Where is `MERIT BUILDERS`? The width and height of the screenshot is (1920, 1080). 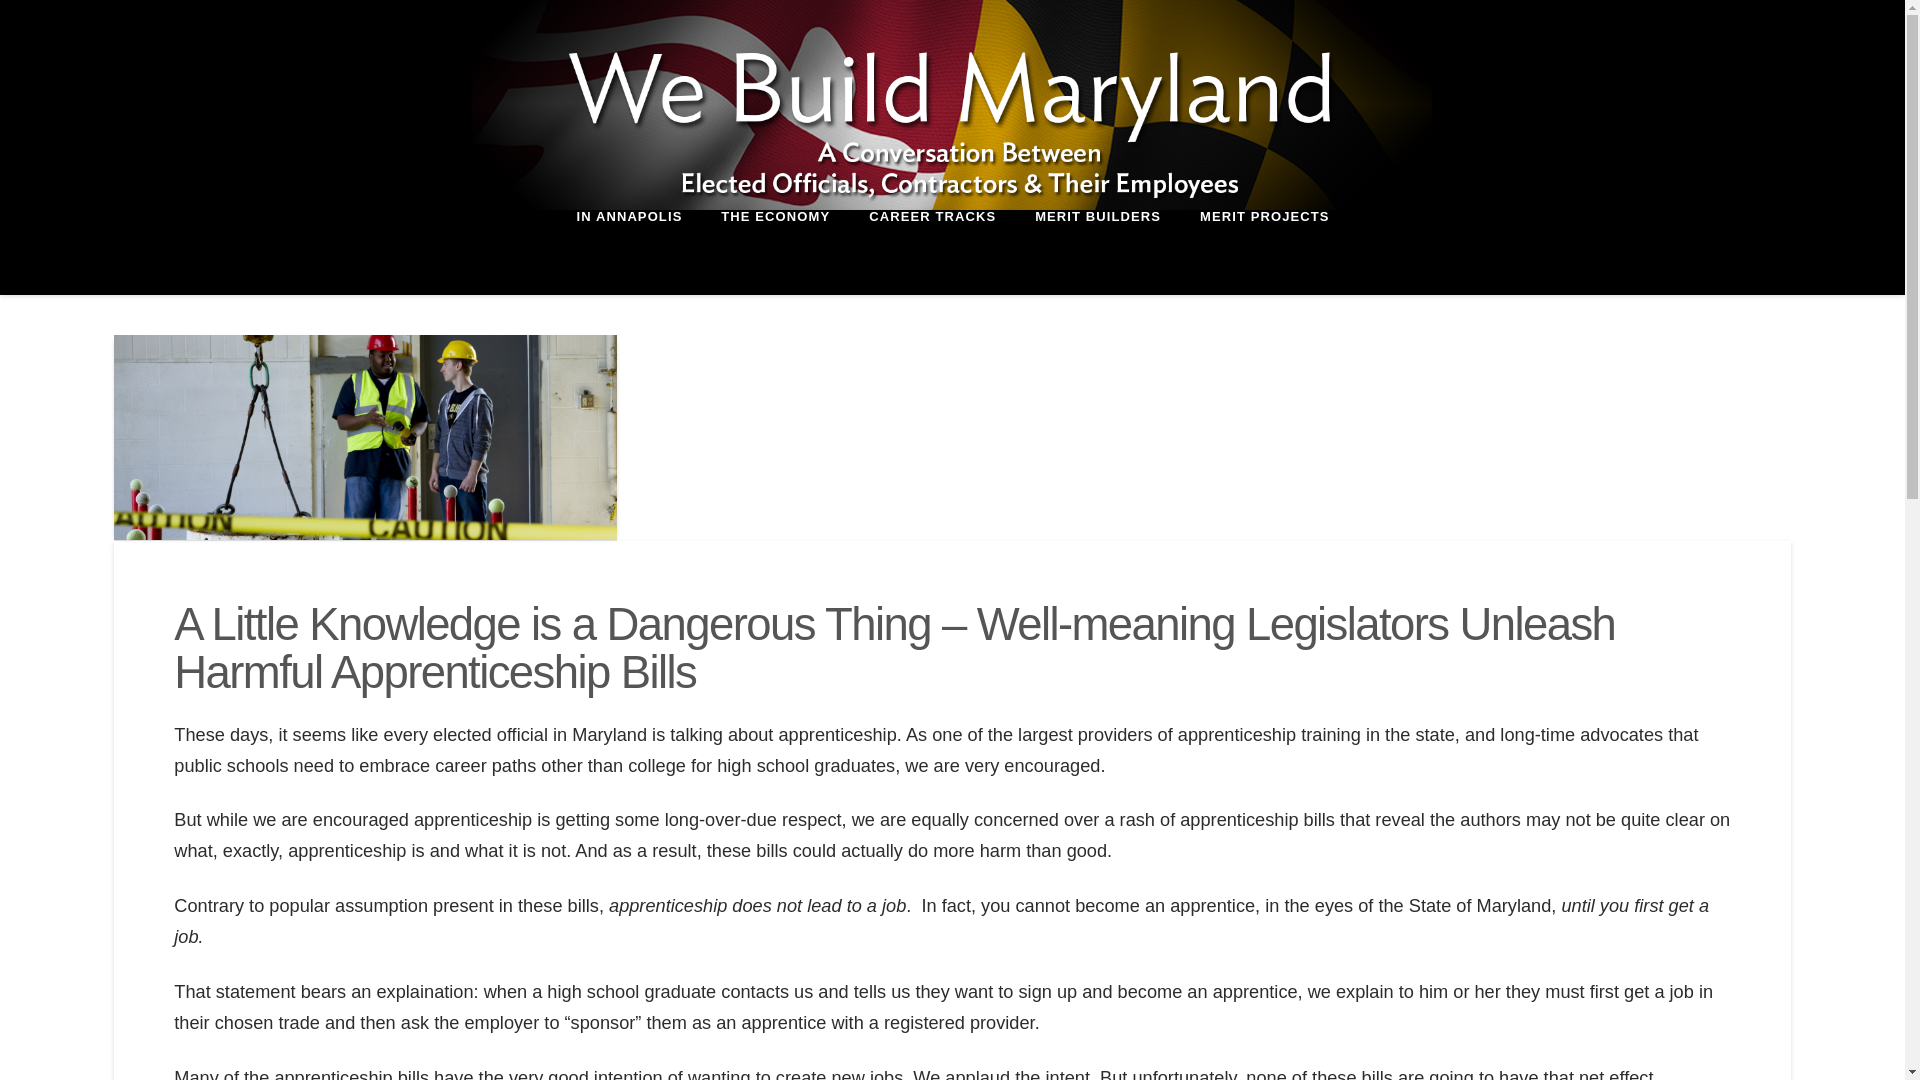
MERIT BUILDERS is located at coordinates (1098, 252).